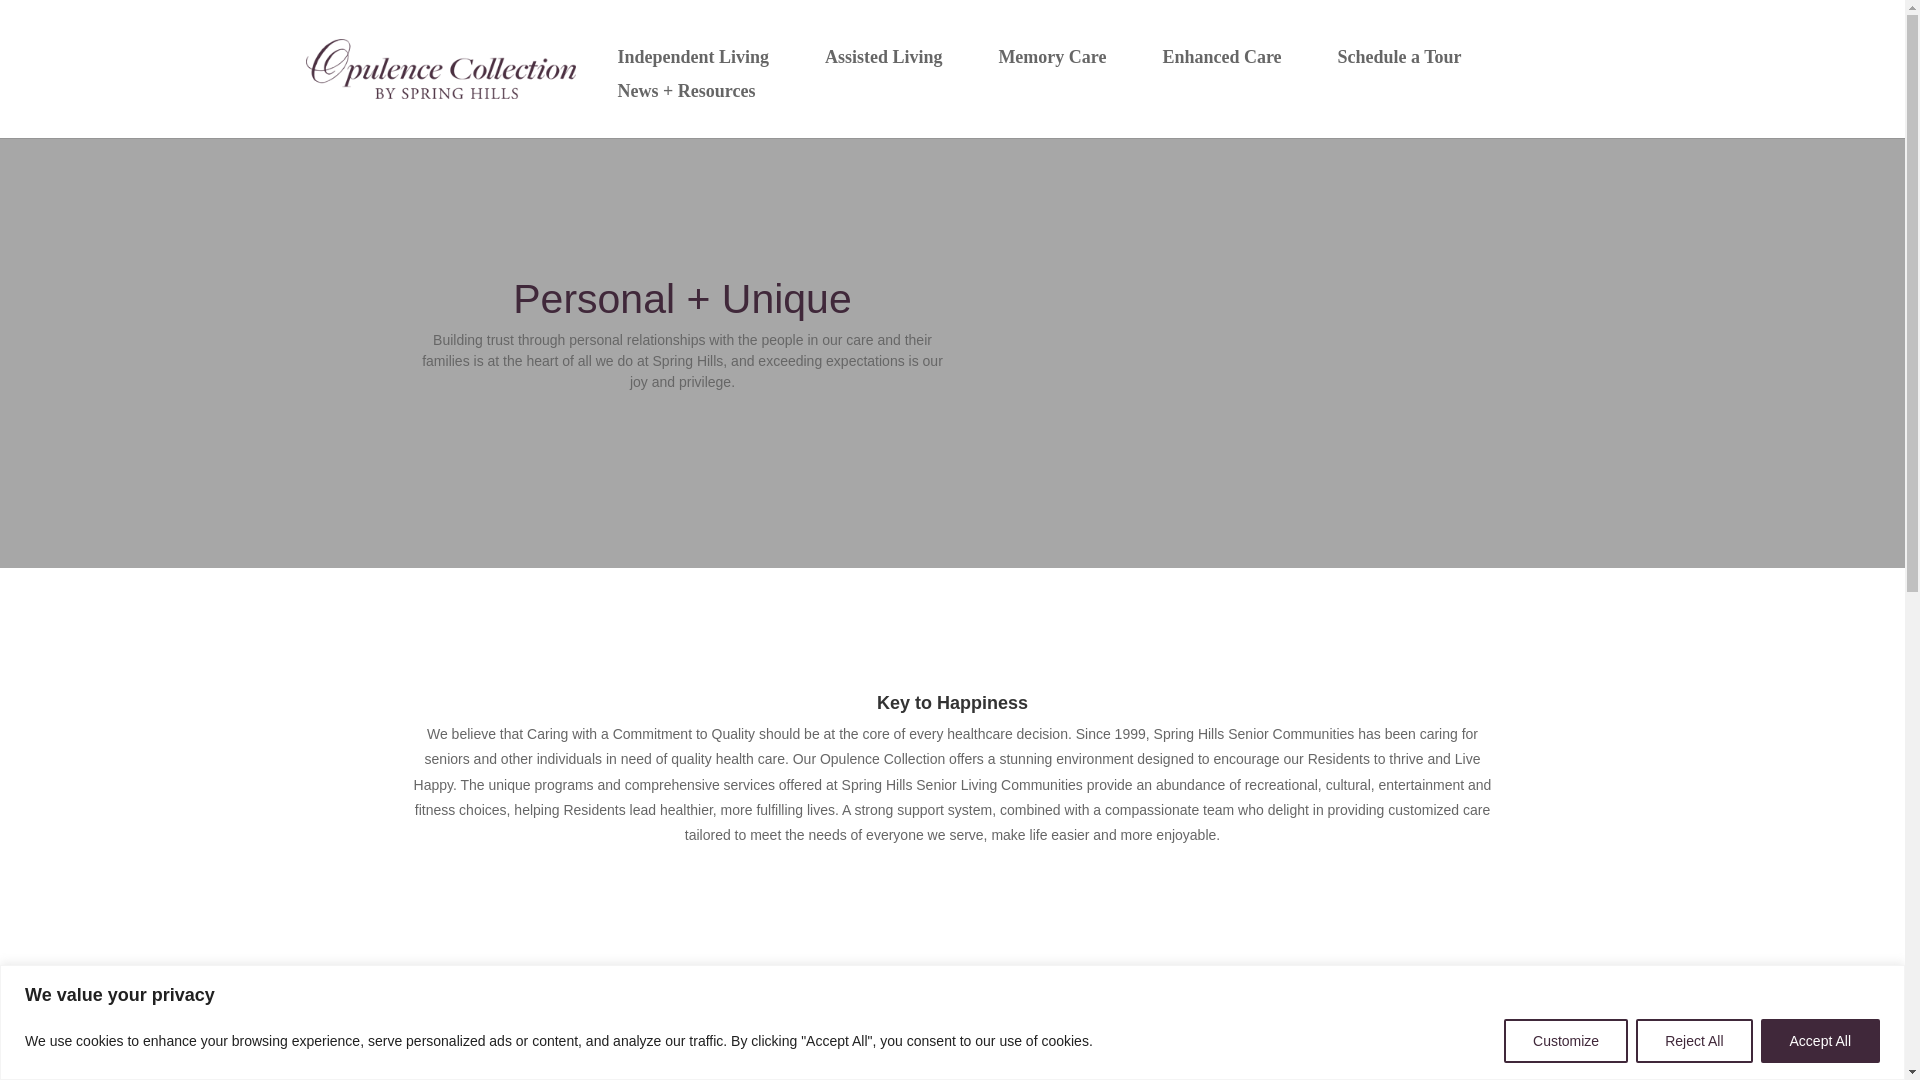 This screenshot has height=1080, width=1920. Describe the element at coordinates (1820, 1040) in the screenshot. I see `Accept All` at that location.